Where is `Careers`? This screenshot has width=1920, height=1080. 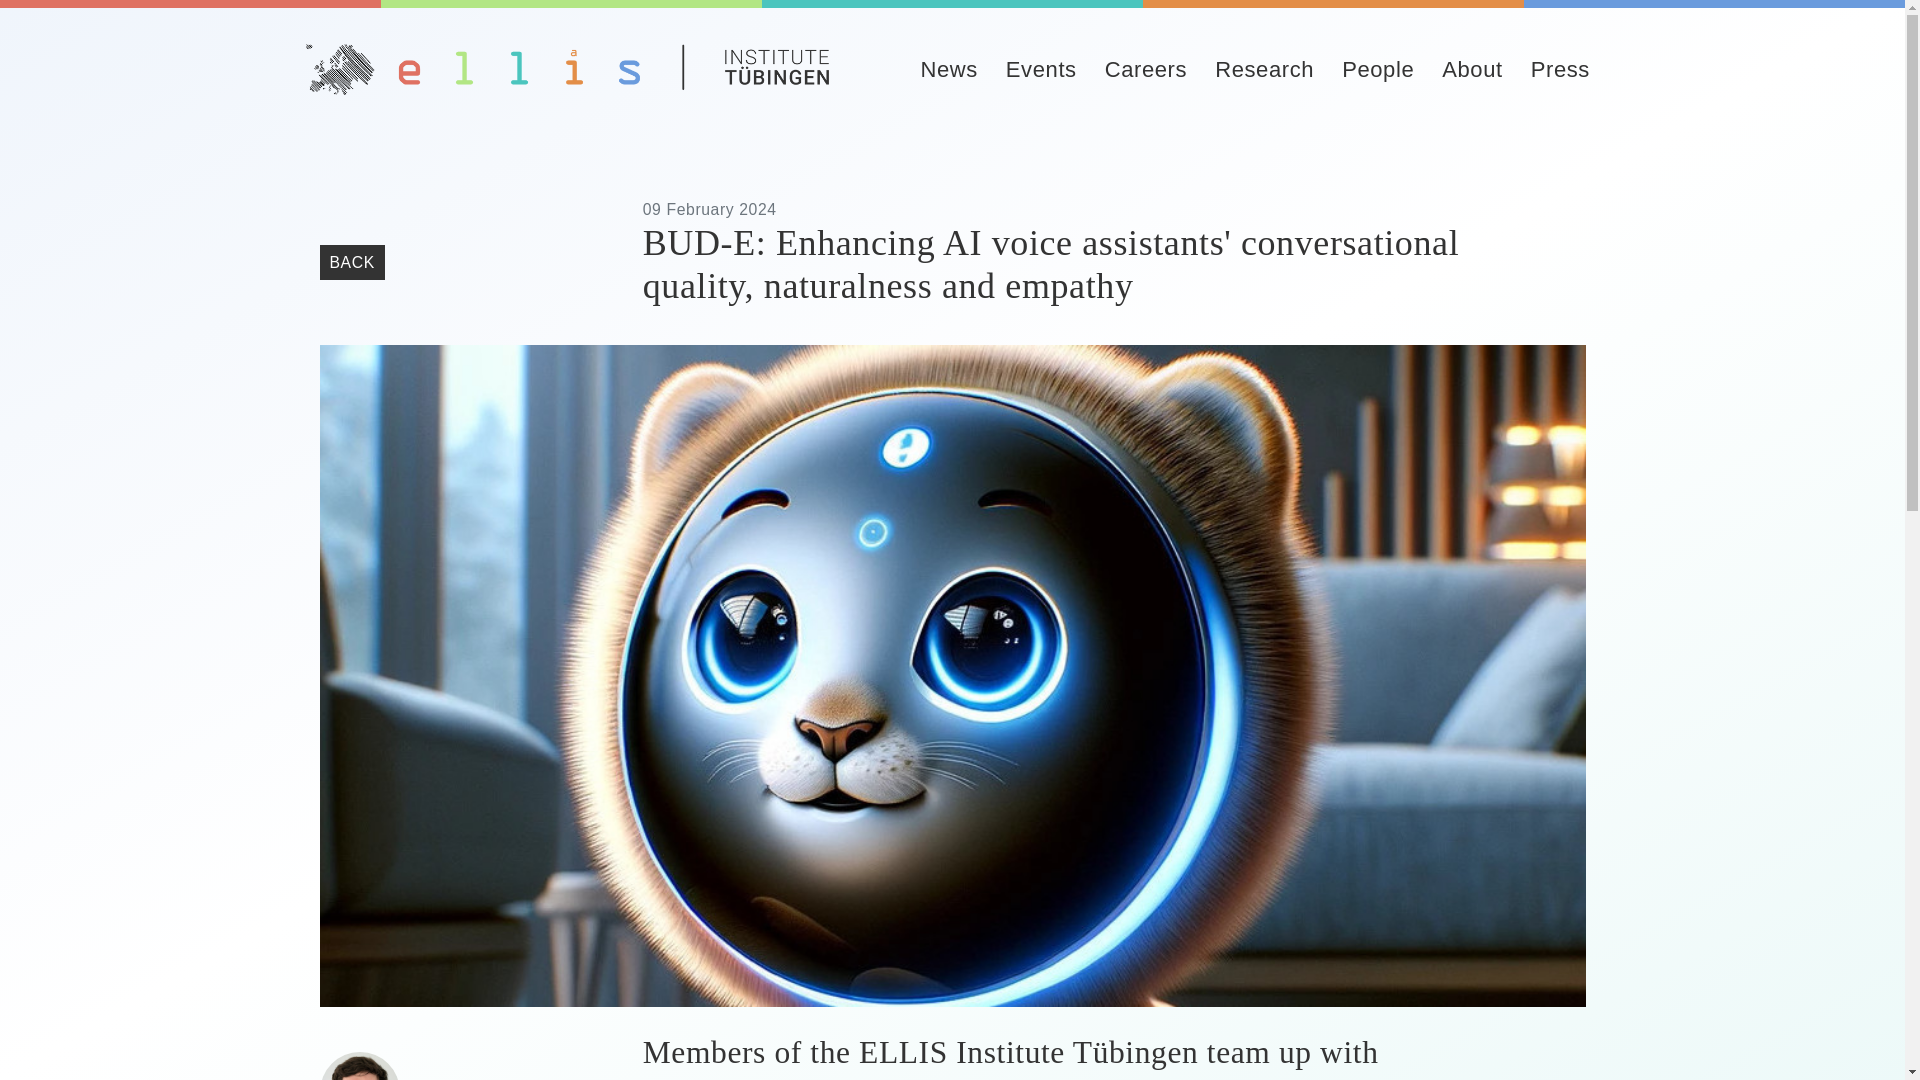 Careers is located at coordinates (1146, 69).